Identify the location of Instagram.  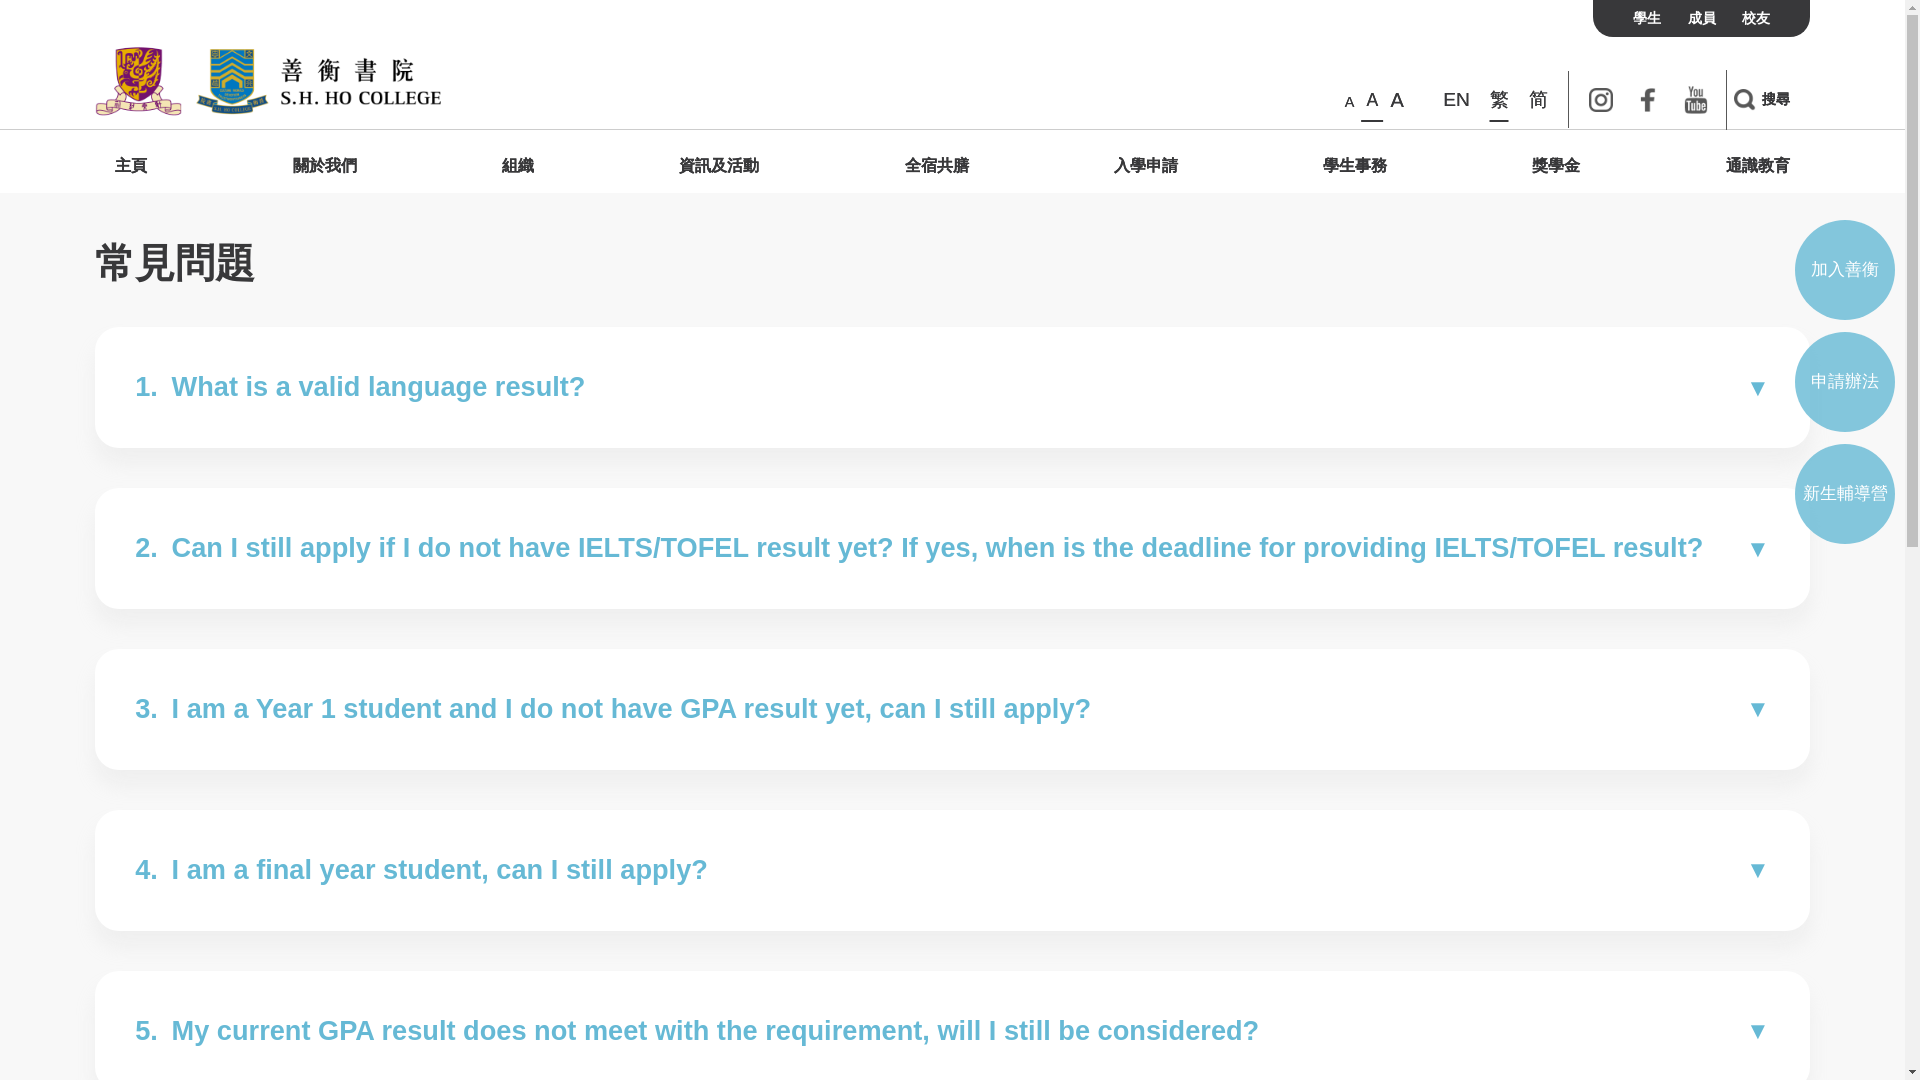
(1600, 99).